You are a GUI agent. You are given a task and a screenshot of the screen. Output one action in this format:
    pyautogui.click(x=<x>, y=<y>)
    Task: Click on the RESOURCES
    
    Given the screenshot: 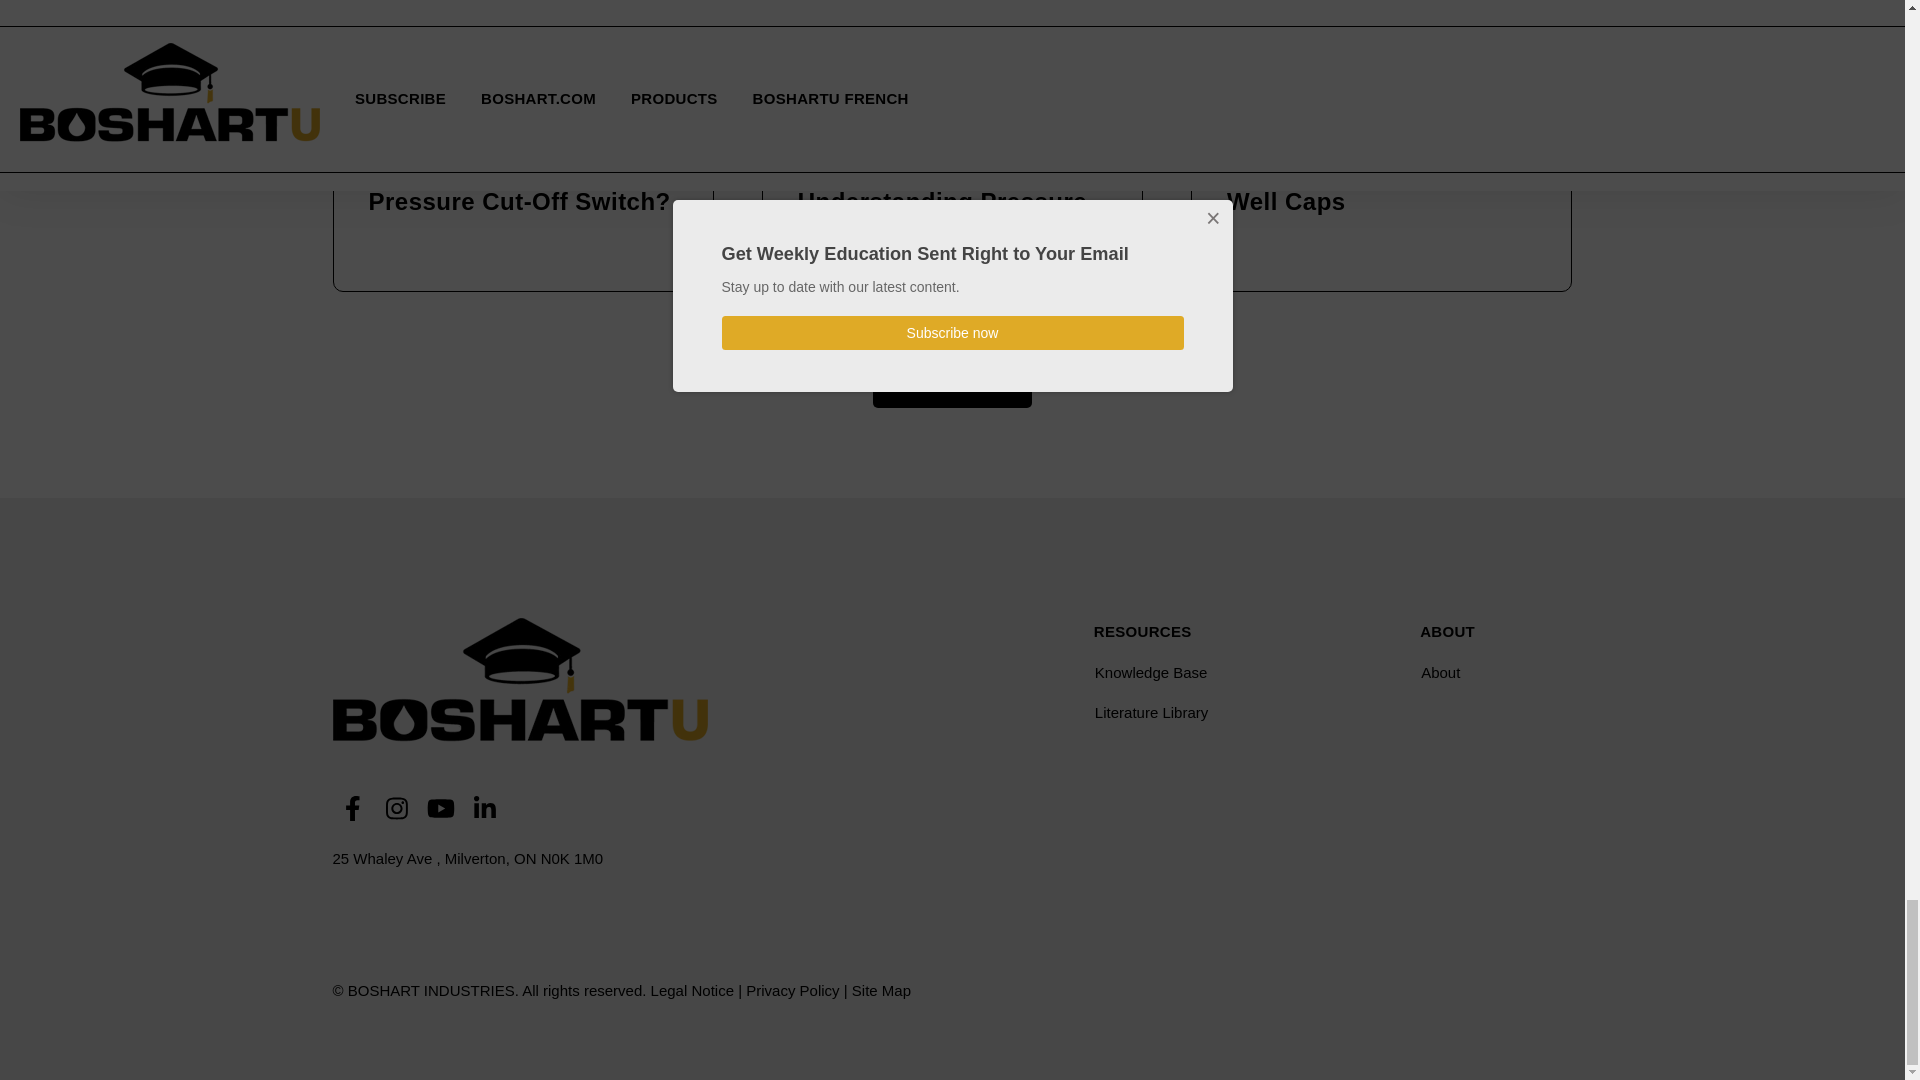 What is the action you would take?
    pyautogui.click(x=1143, y=632)
    